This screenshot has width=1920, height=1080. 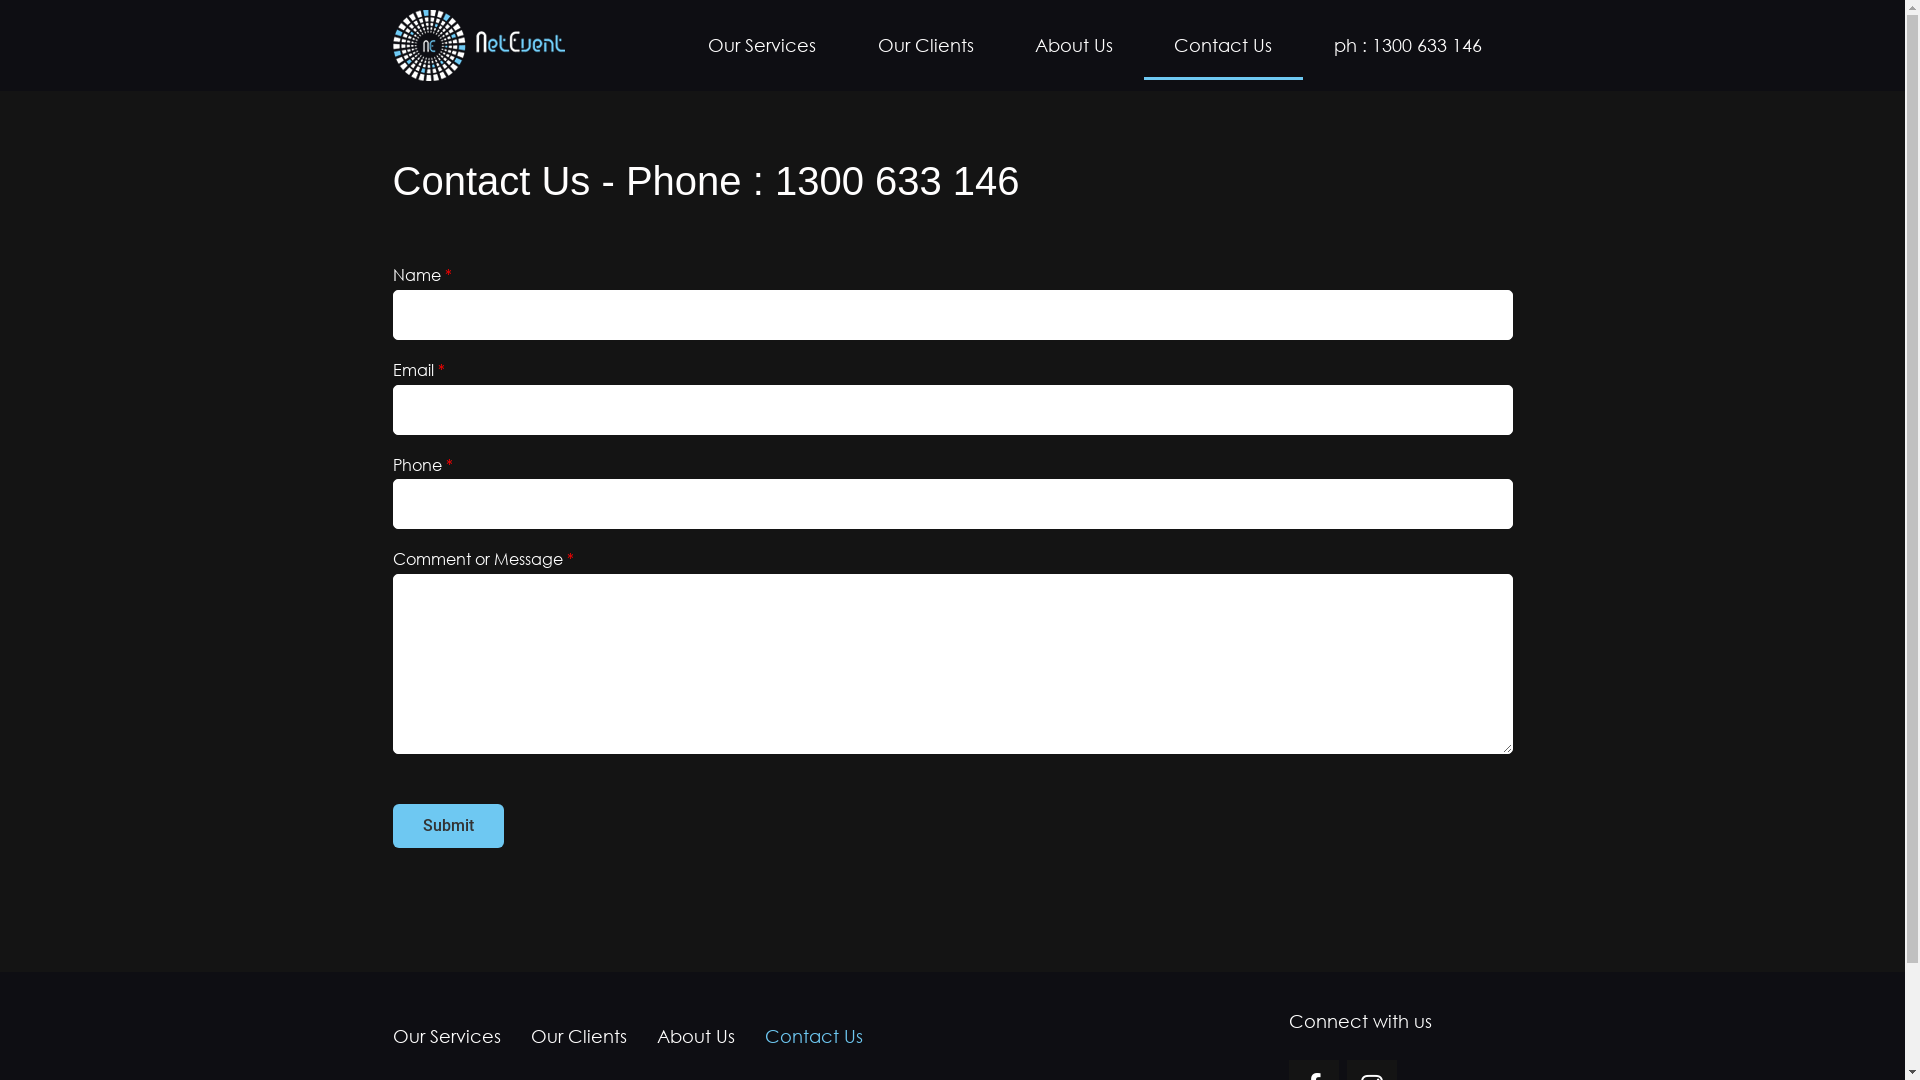 What do you see at coordinates (926, 45) in the screenshot?
I see `Our Clients` at bounding box center [926, 45].